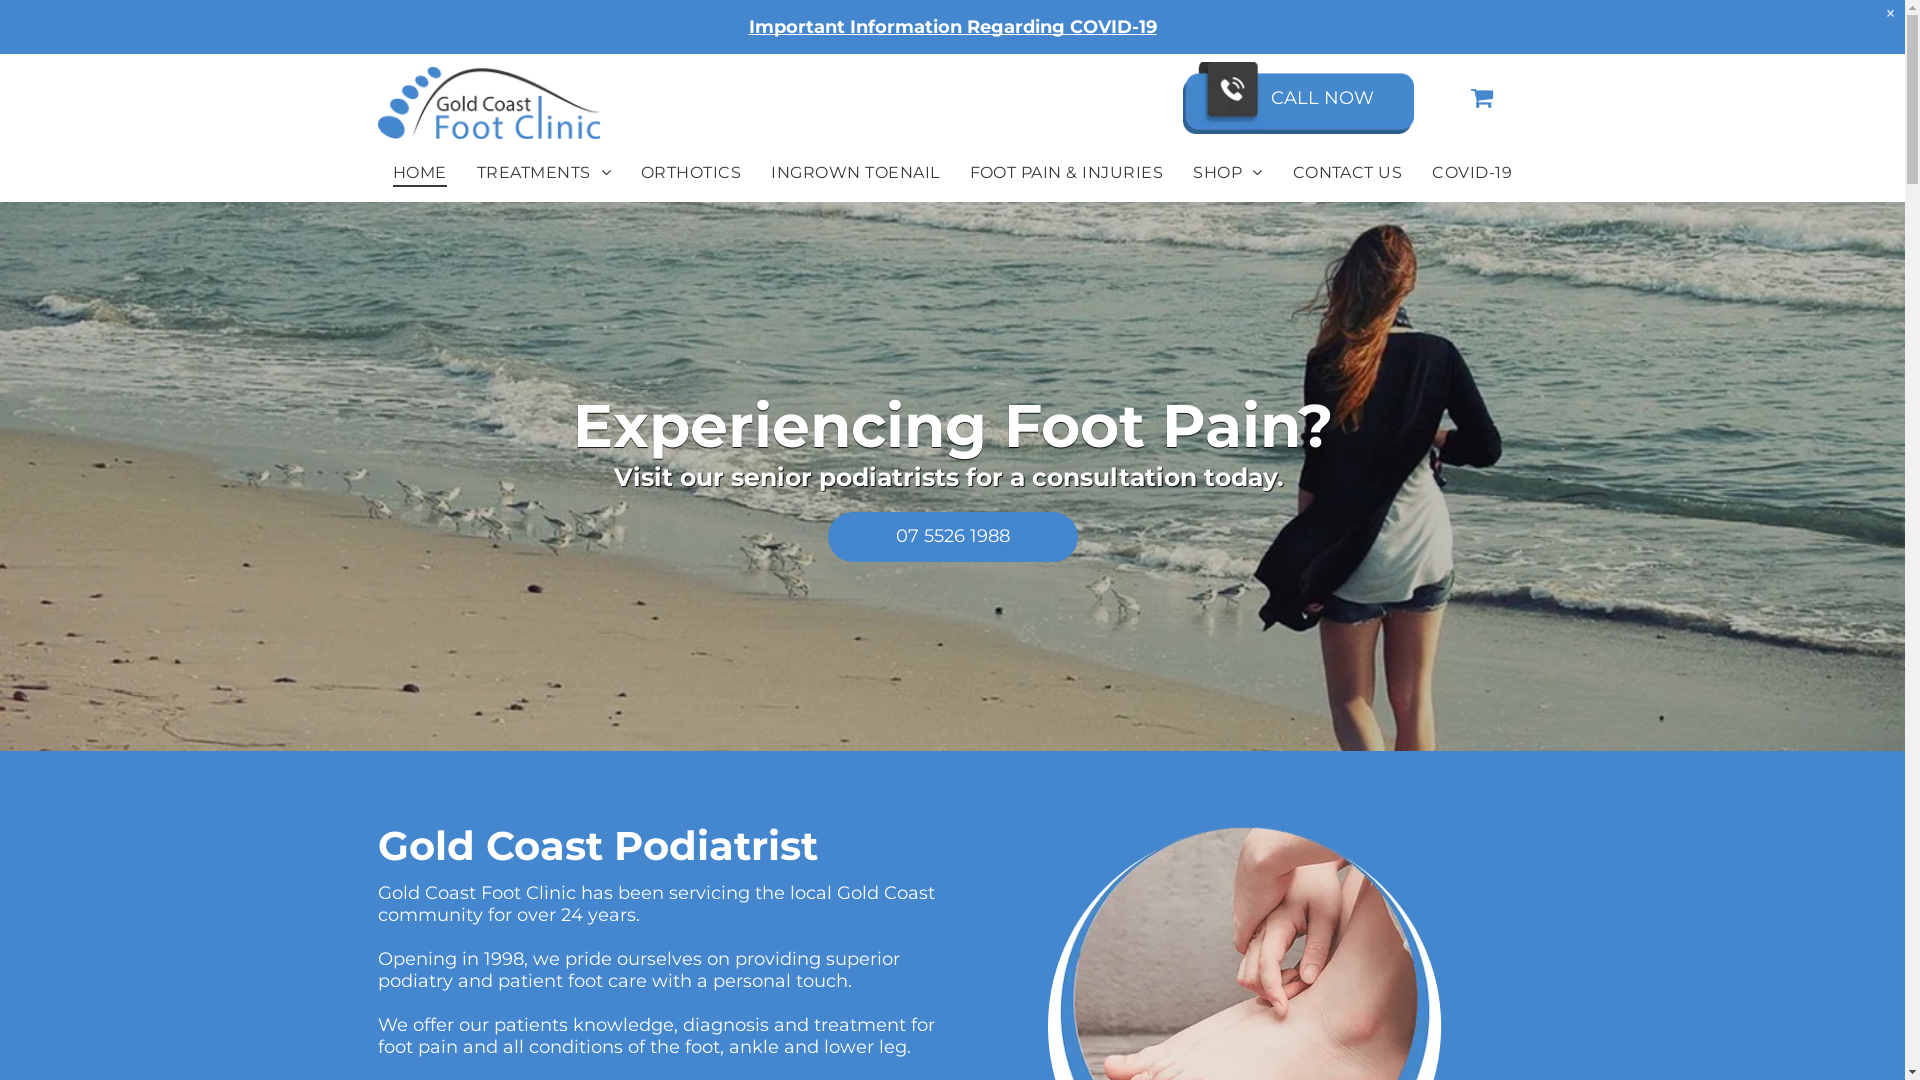 The image size is (1920, 1080). Describe the element at coordinates (1348, 172) in the screenshot. I see `CONTACT US` at that location.